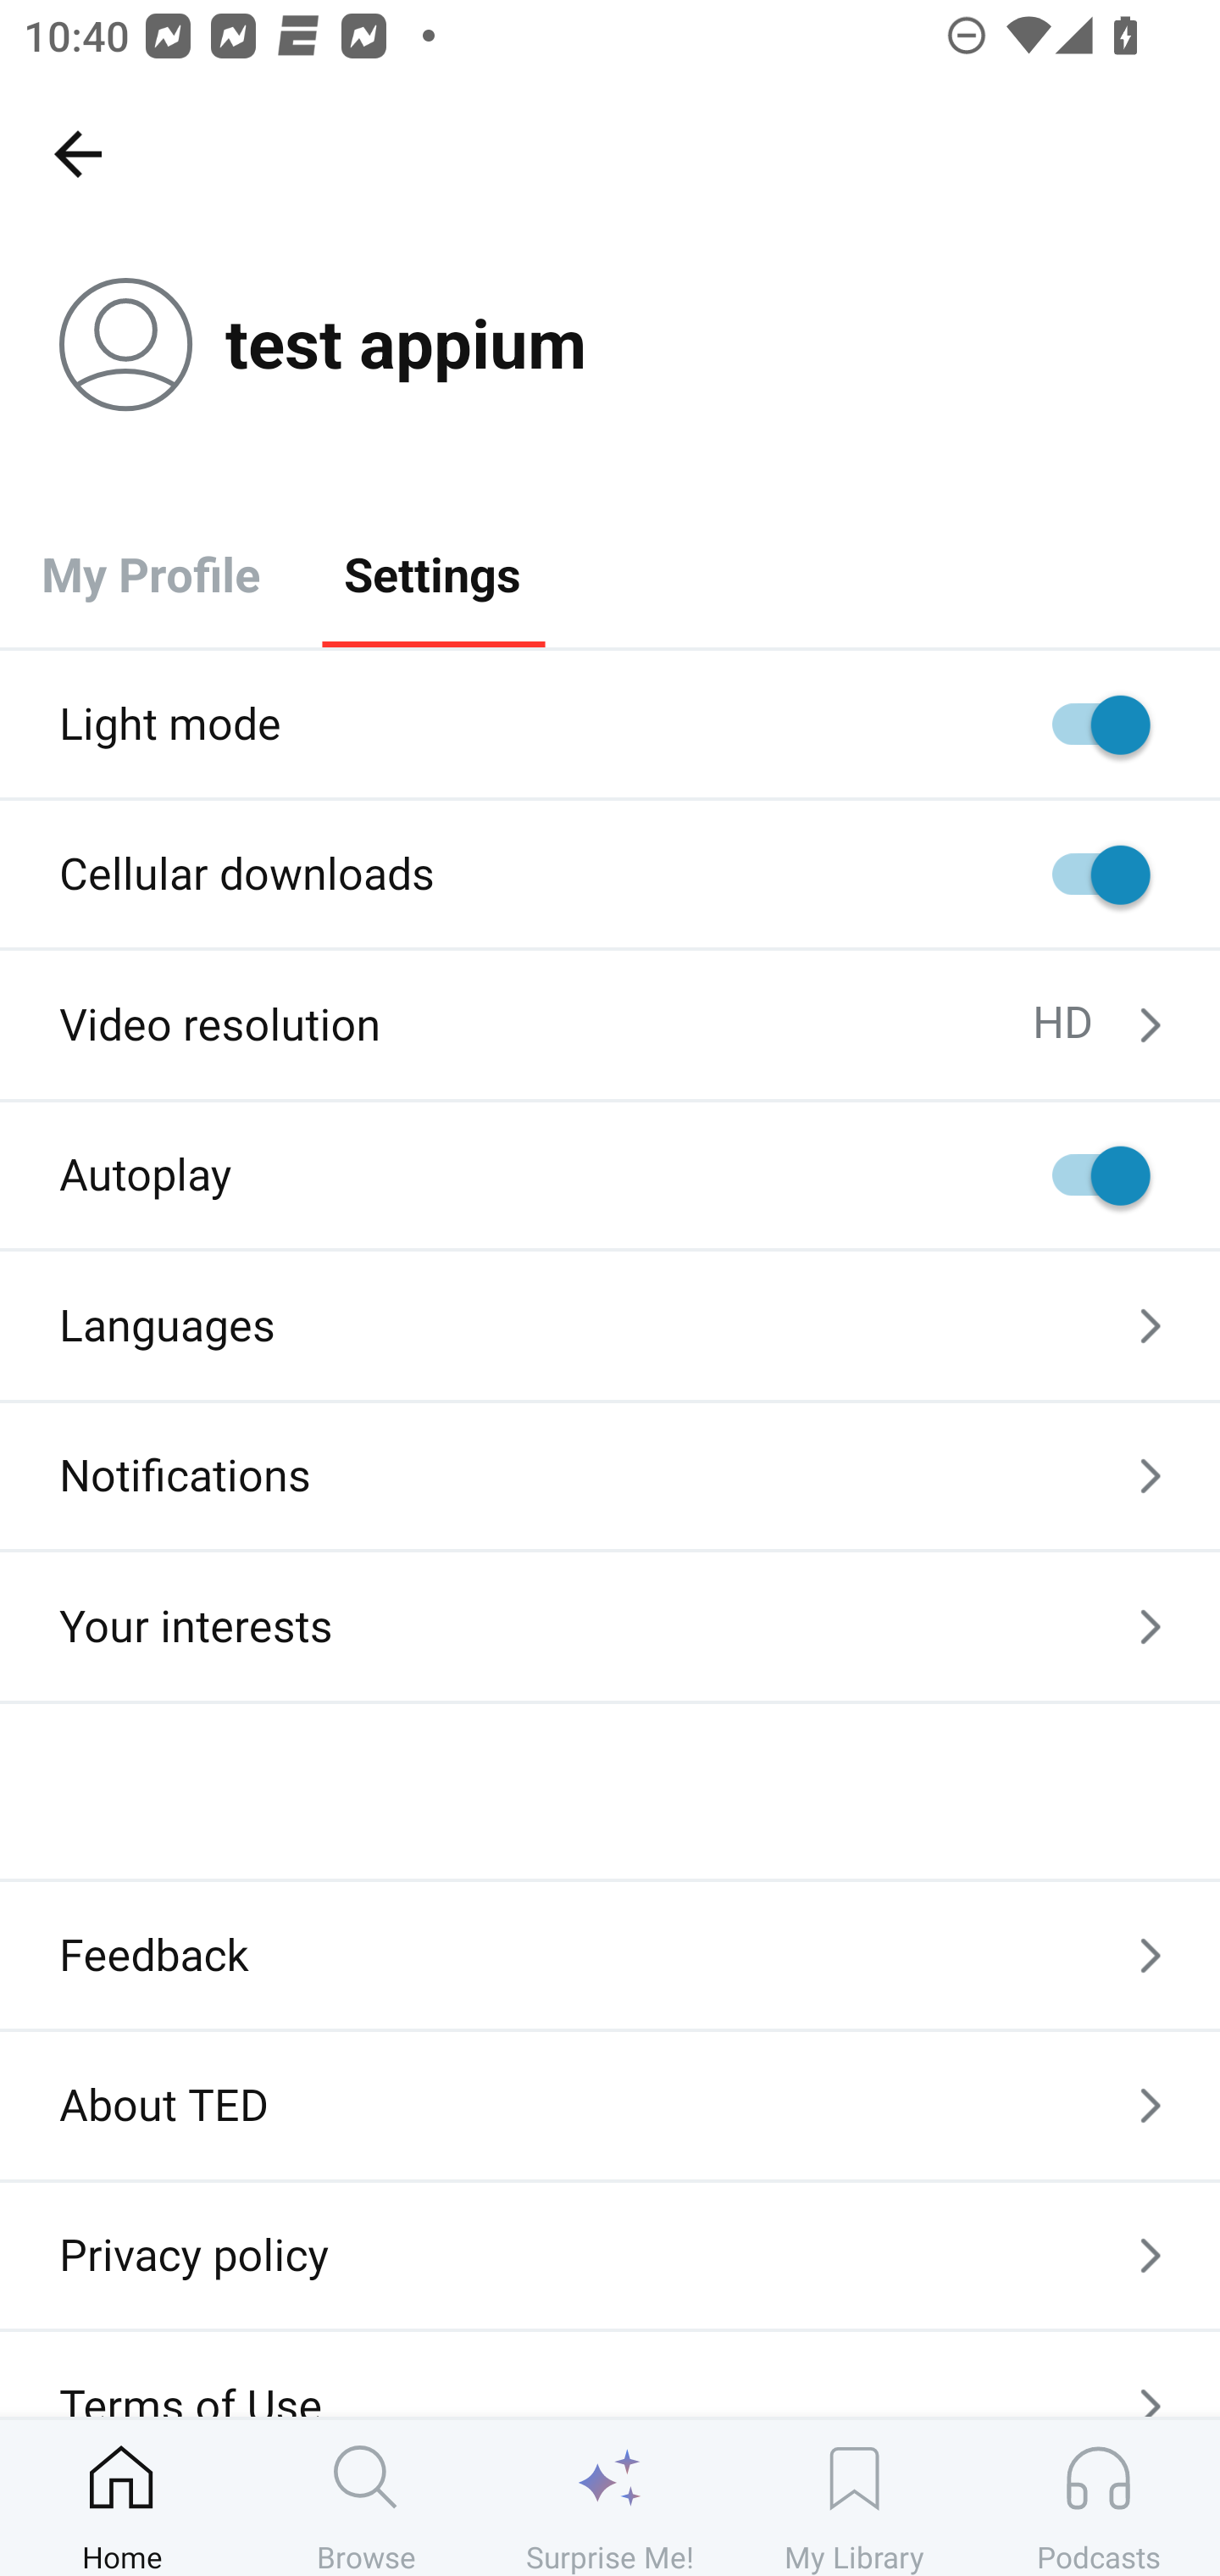  I want to click on Podcasts, so click(1098, 2497).